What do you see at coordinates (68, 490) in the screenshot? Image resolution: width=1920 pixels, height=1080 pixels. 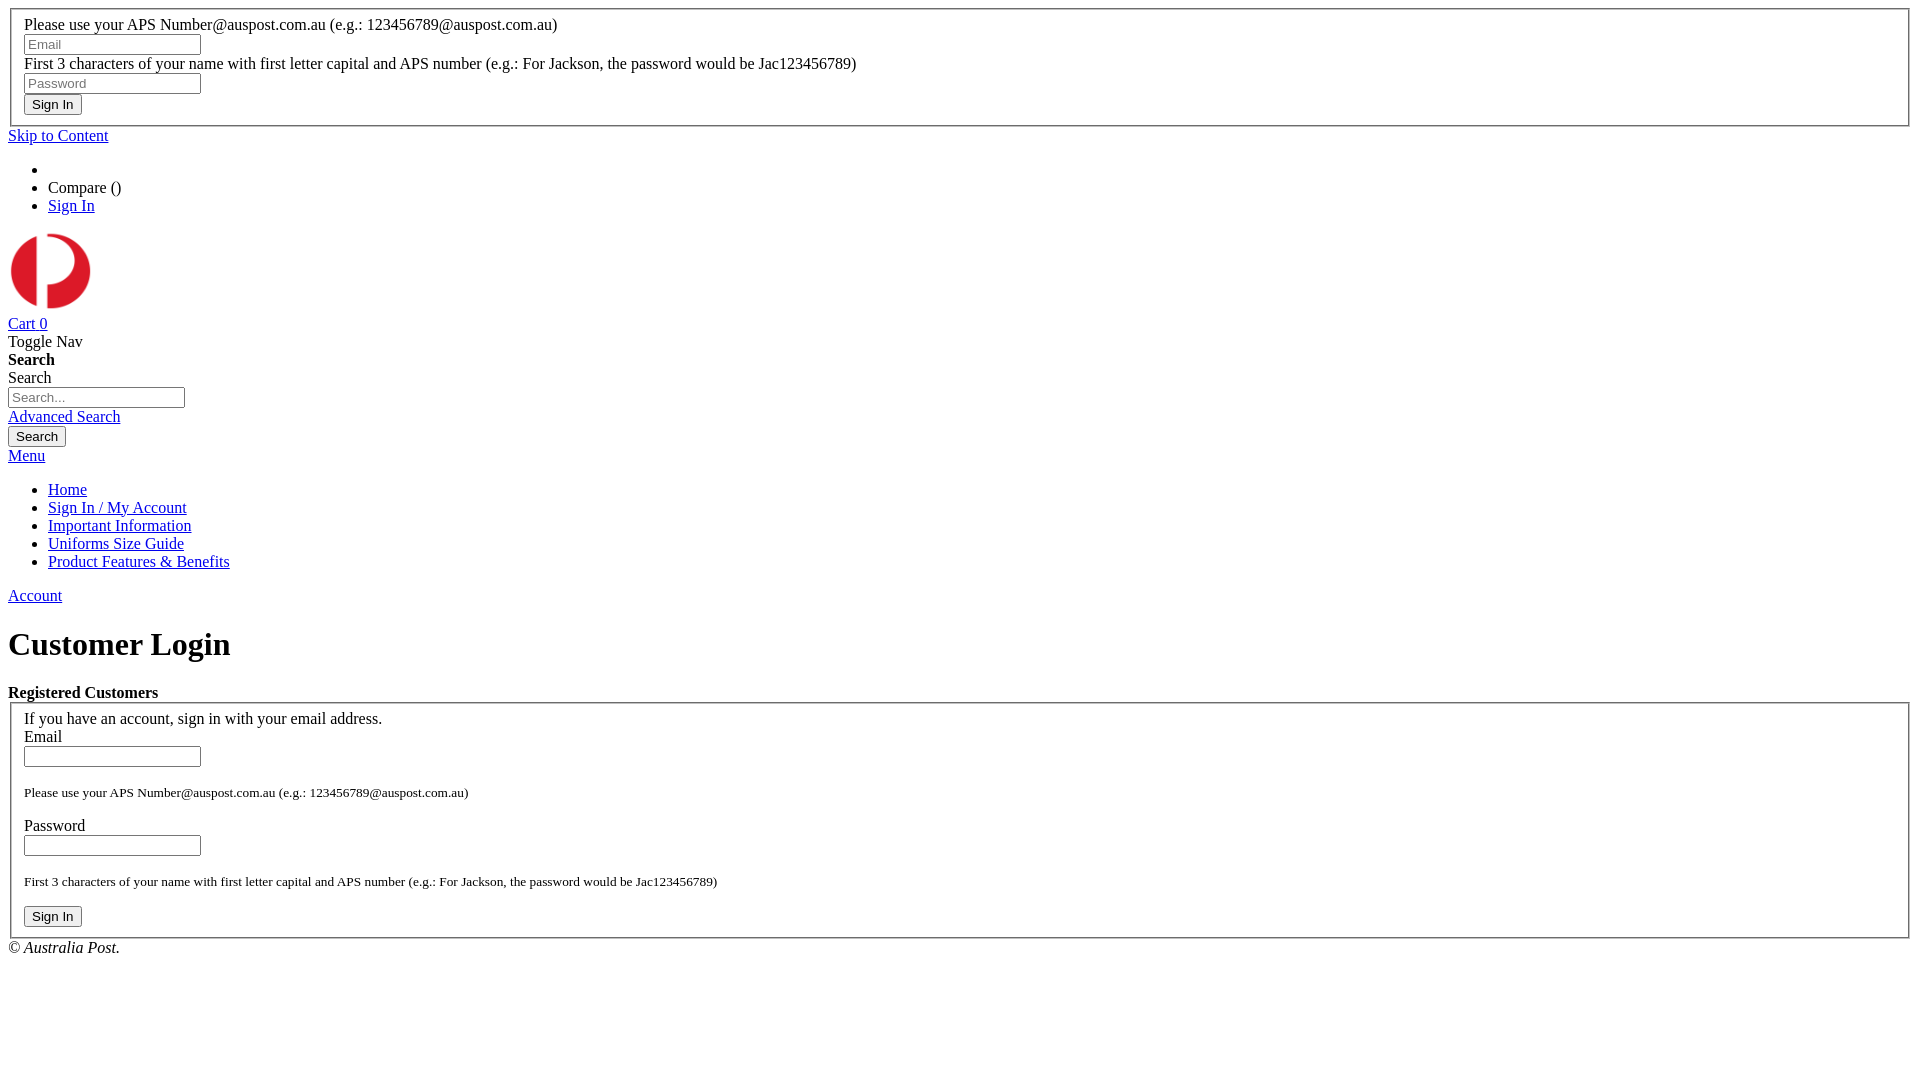 I see `Home` at bounding box center [68, 490].